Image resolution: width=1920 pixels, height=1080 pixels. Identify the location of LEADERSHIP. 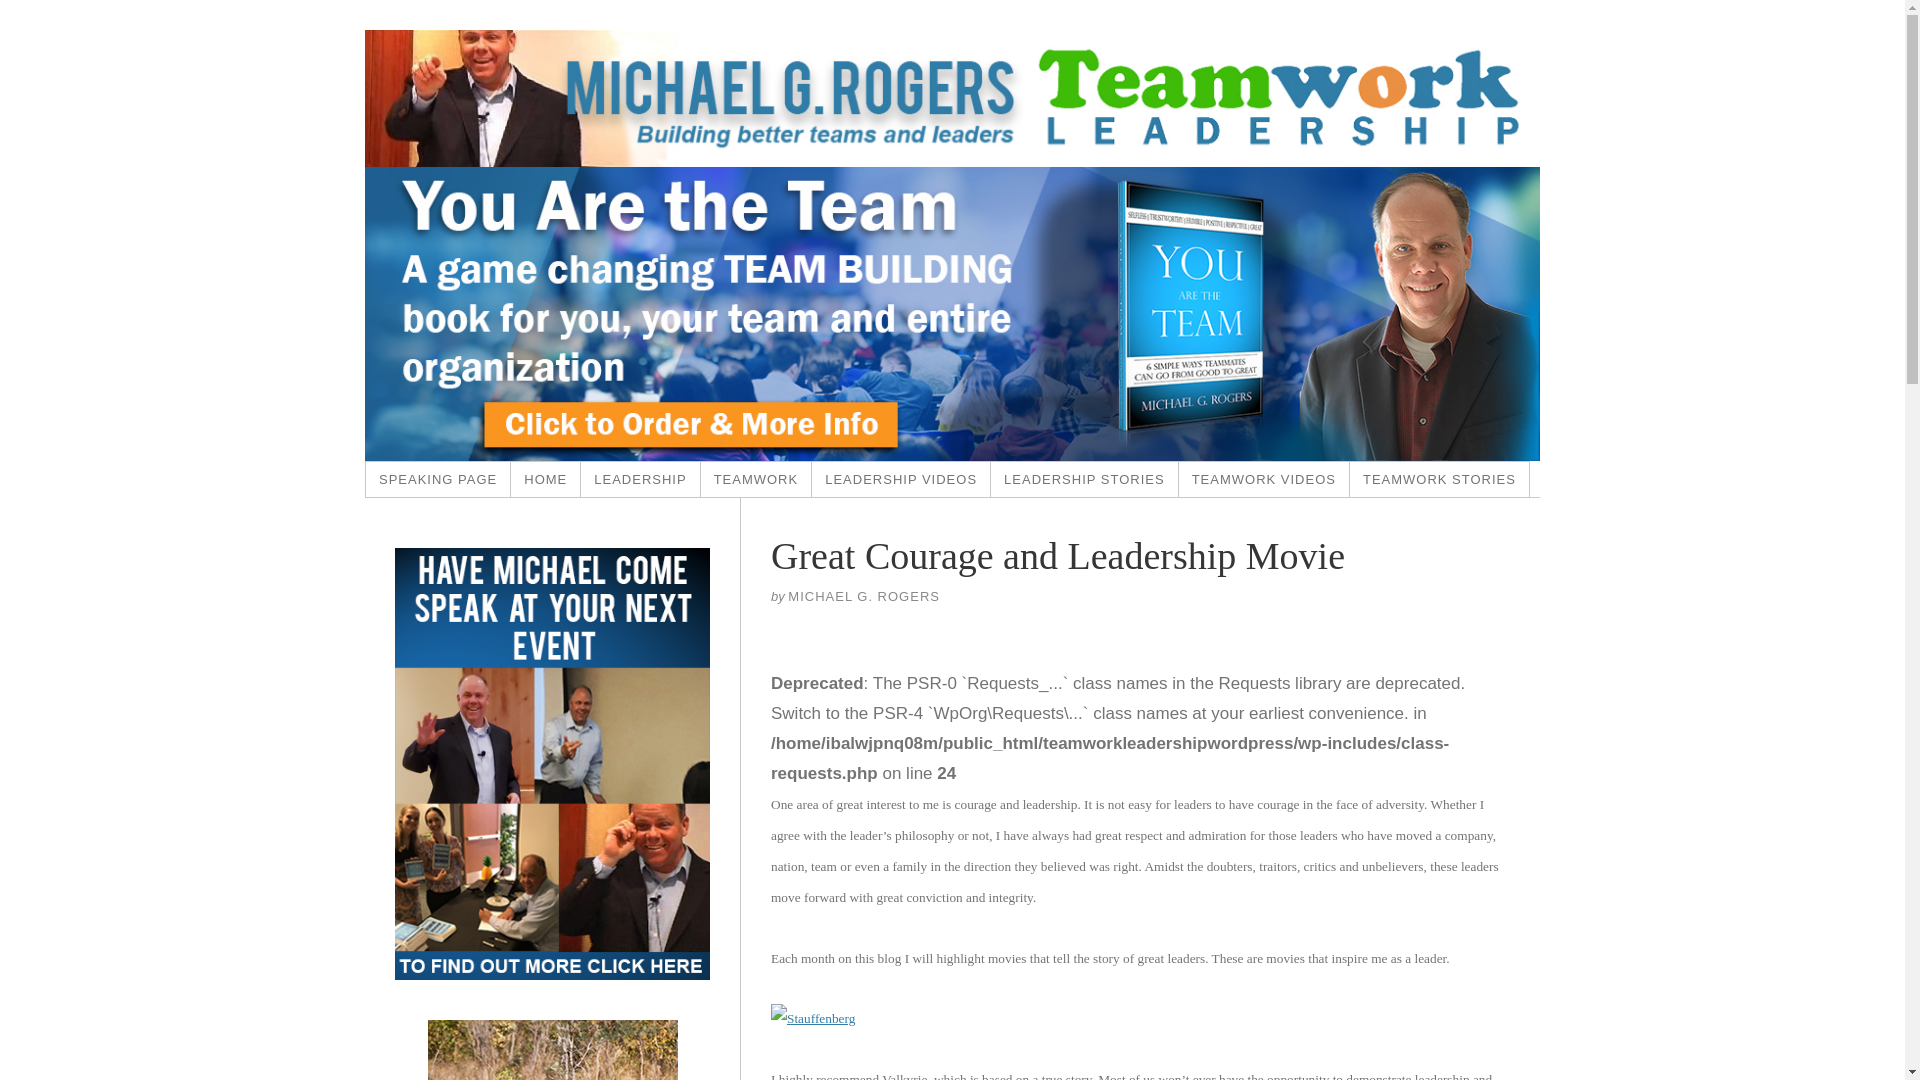
(640, 479).